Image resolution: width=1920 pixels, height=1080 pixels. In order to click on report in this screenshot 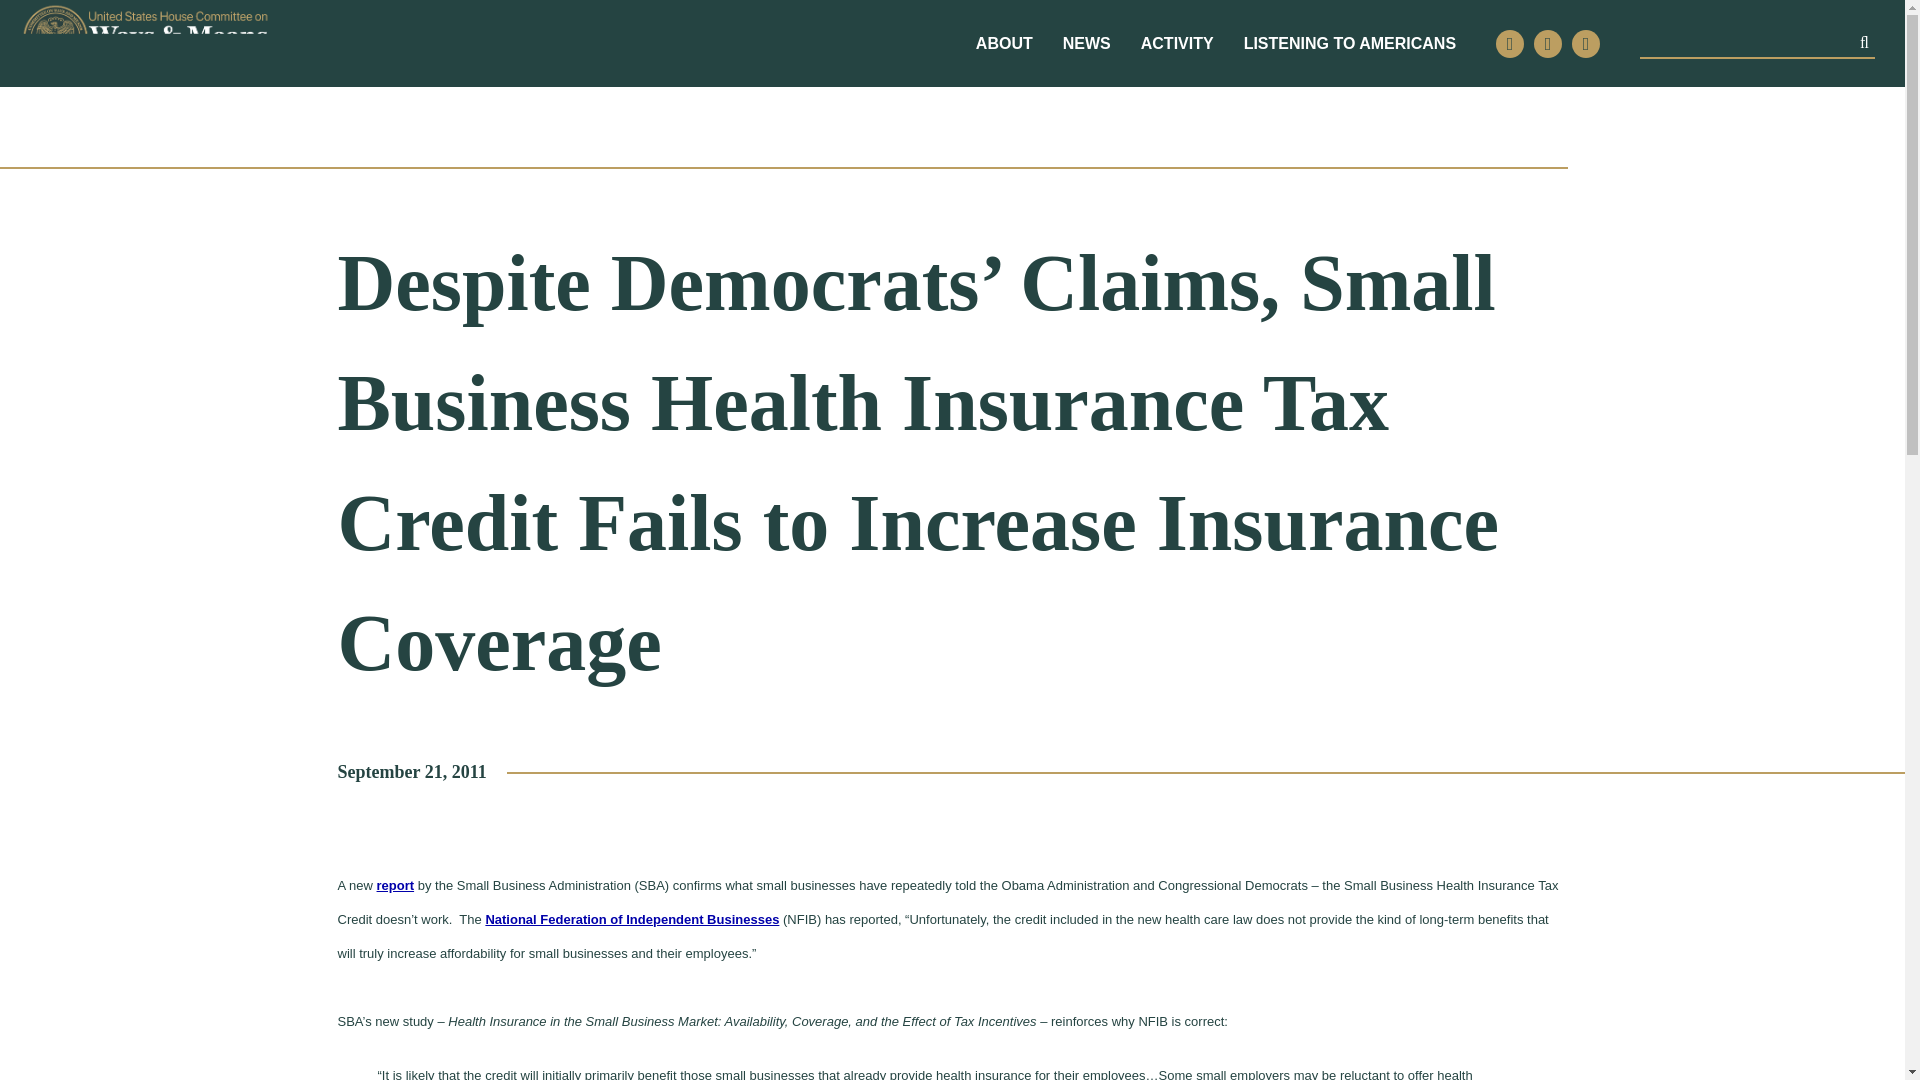, I will do `click(395, 886)`.